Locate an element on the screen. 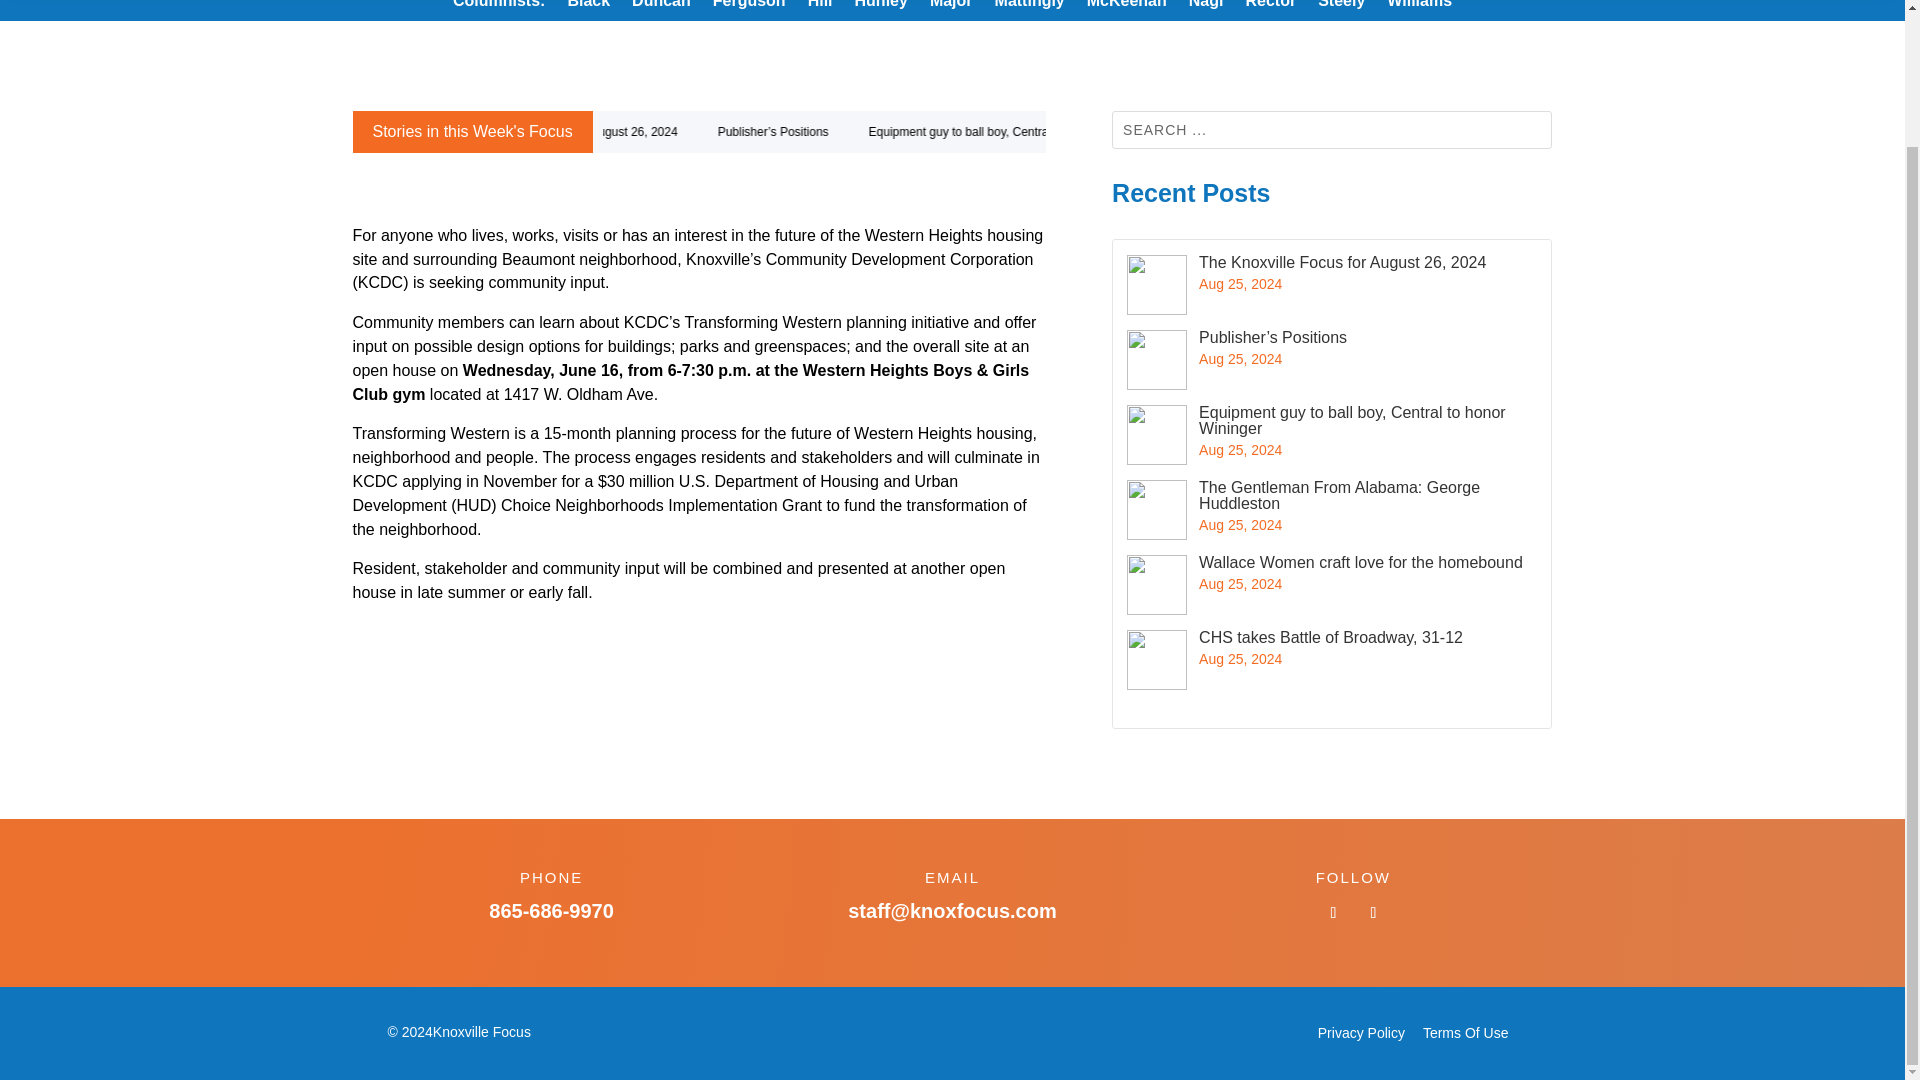 This screenshot has height=1080, width=1920. Hill is located at coordinates (820, 8).